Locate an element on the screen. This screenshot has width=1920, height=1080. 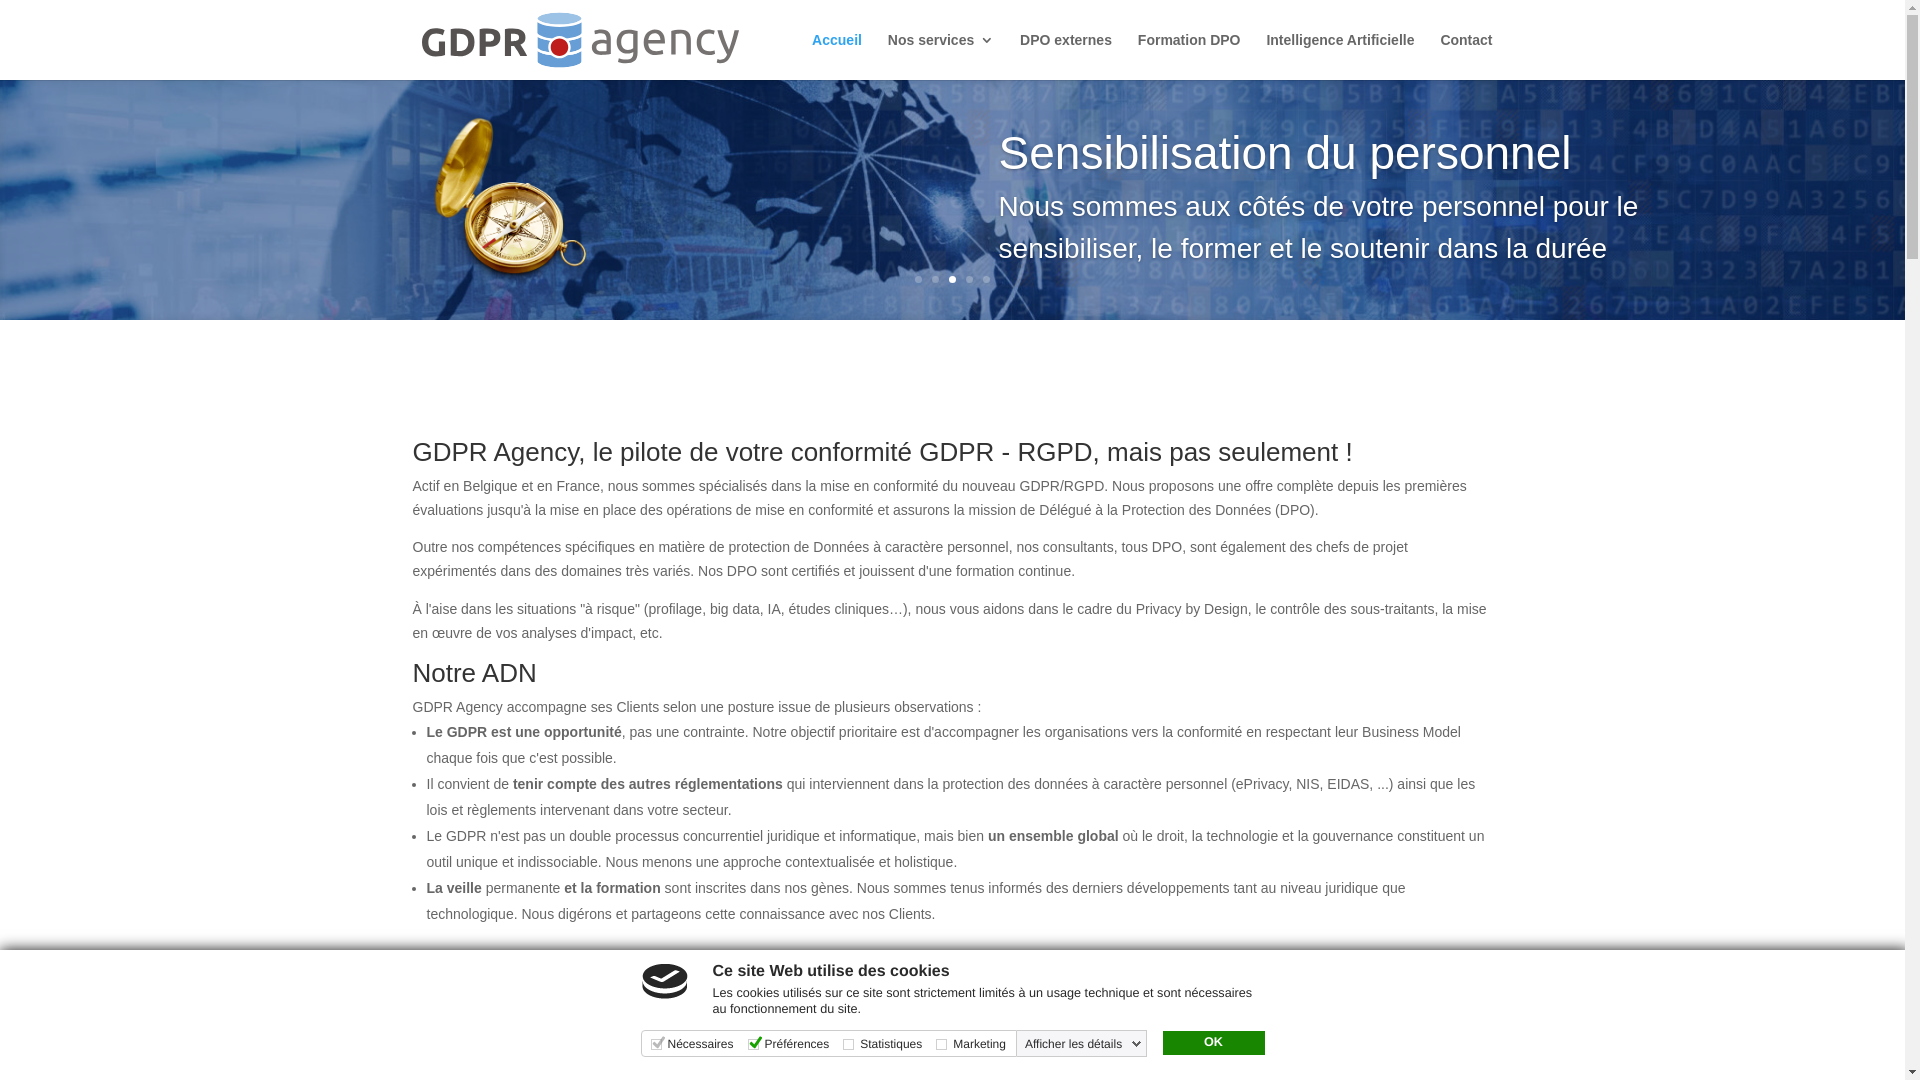
Formation DPO is located at coordinates (1190, 56).